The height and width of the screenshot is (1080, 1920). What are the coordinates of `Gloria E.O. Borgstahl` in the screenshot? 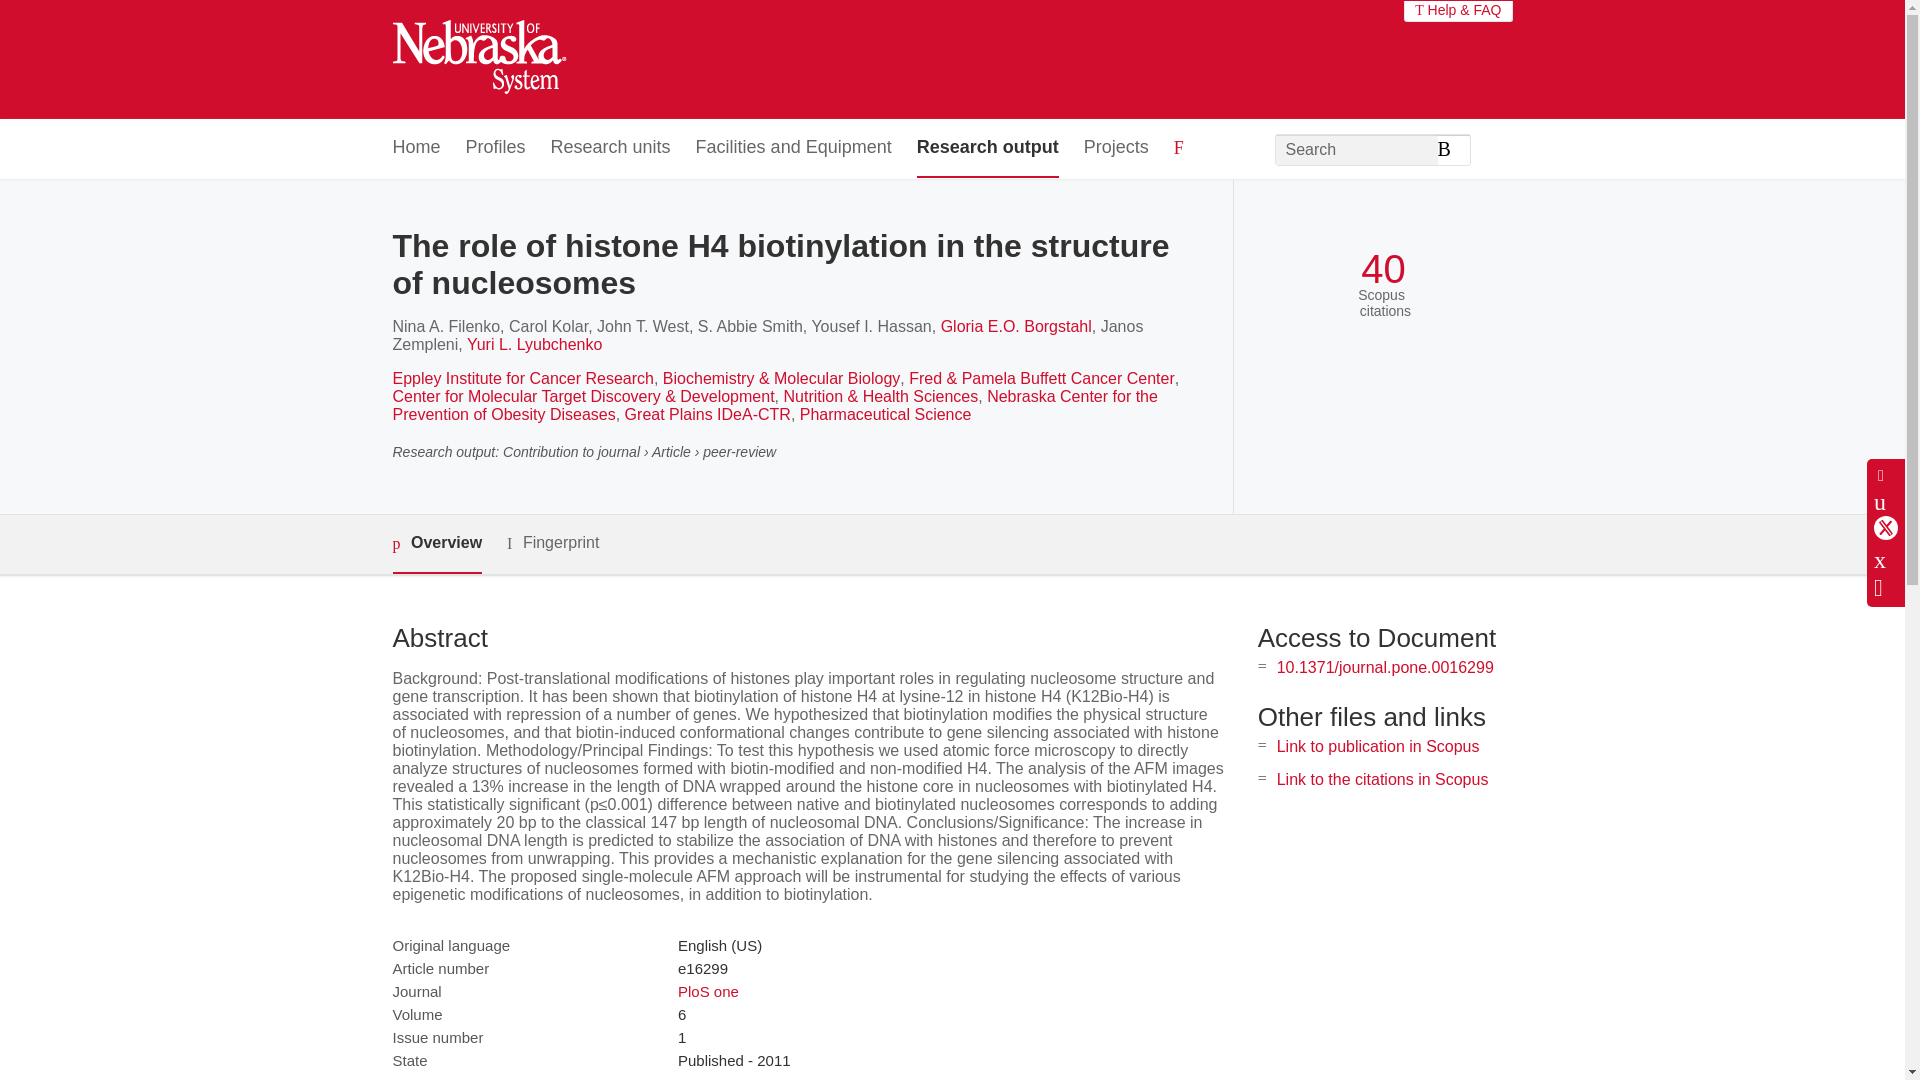 It's located at (1016, 326).